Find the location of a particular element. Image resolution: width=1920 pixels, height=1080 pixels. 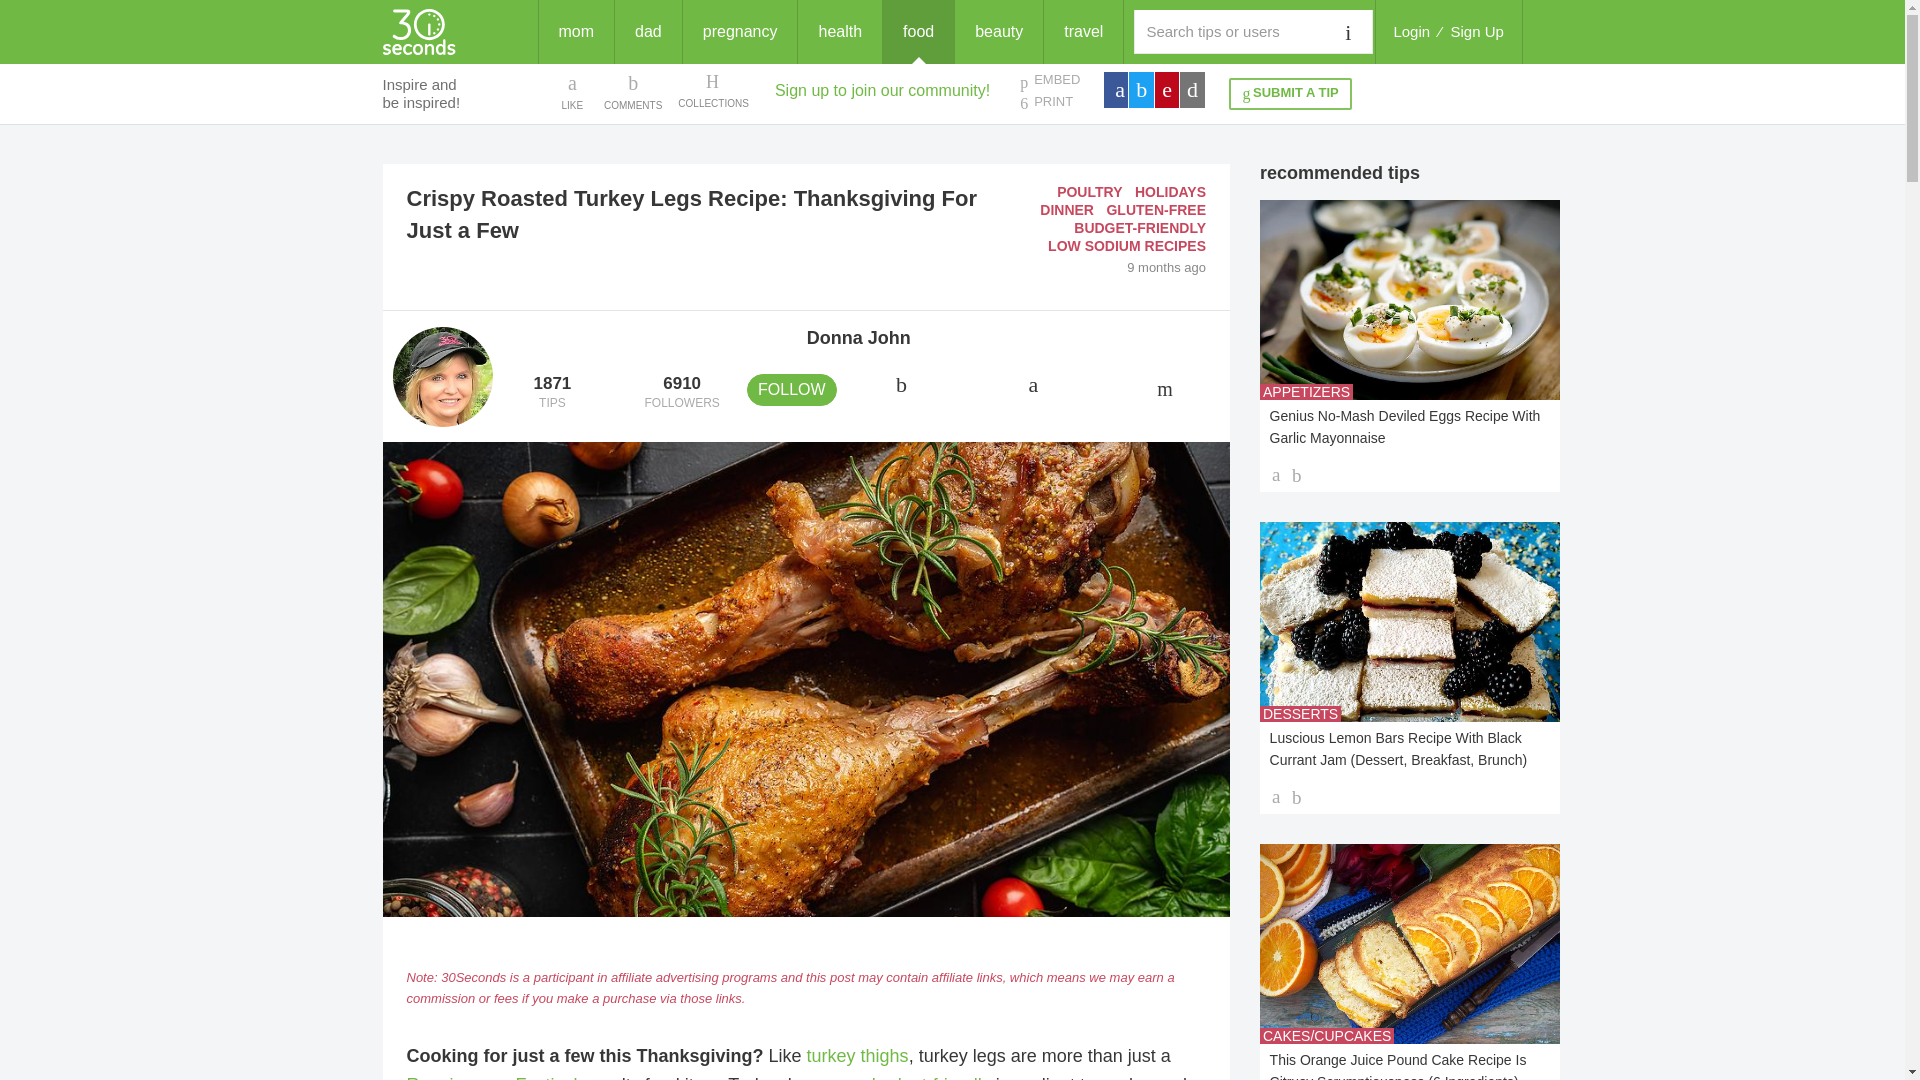

beauty is located at coordinates (998, 32).